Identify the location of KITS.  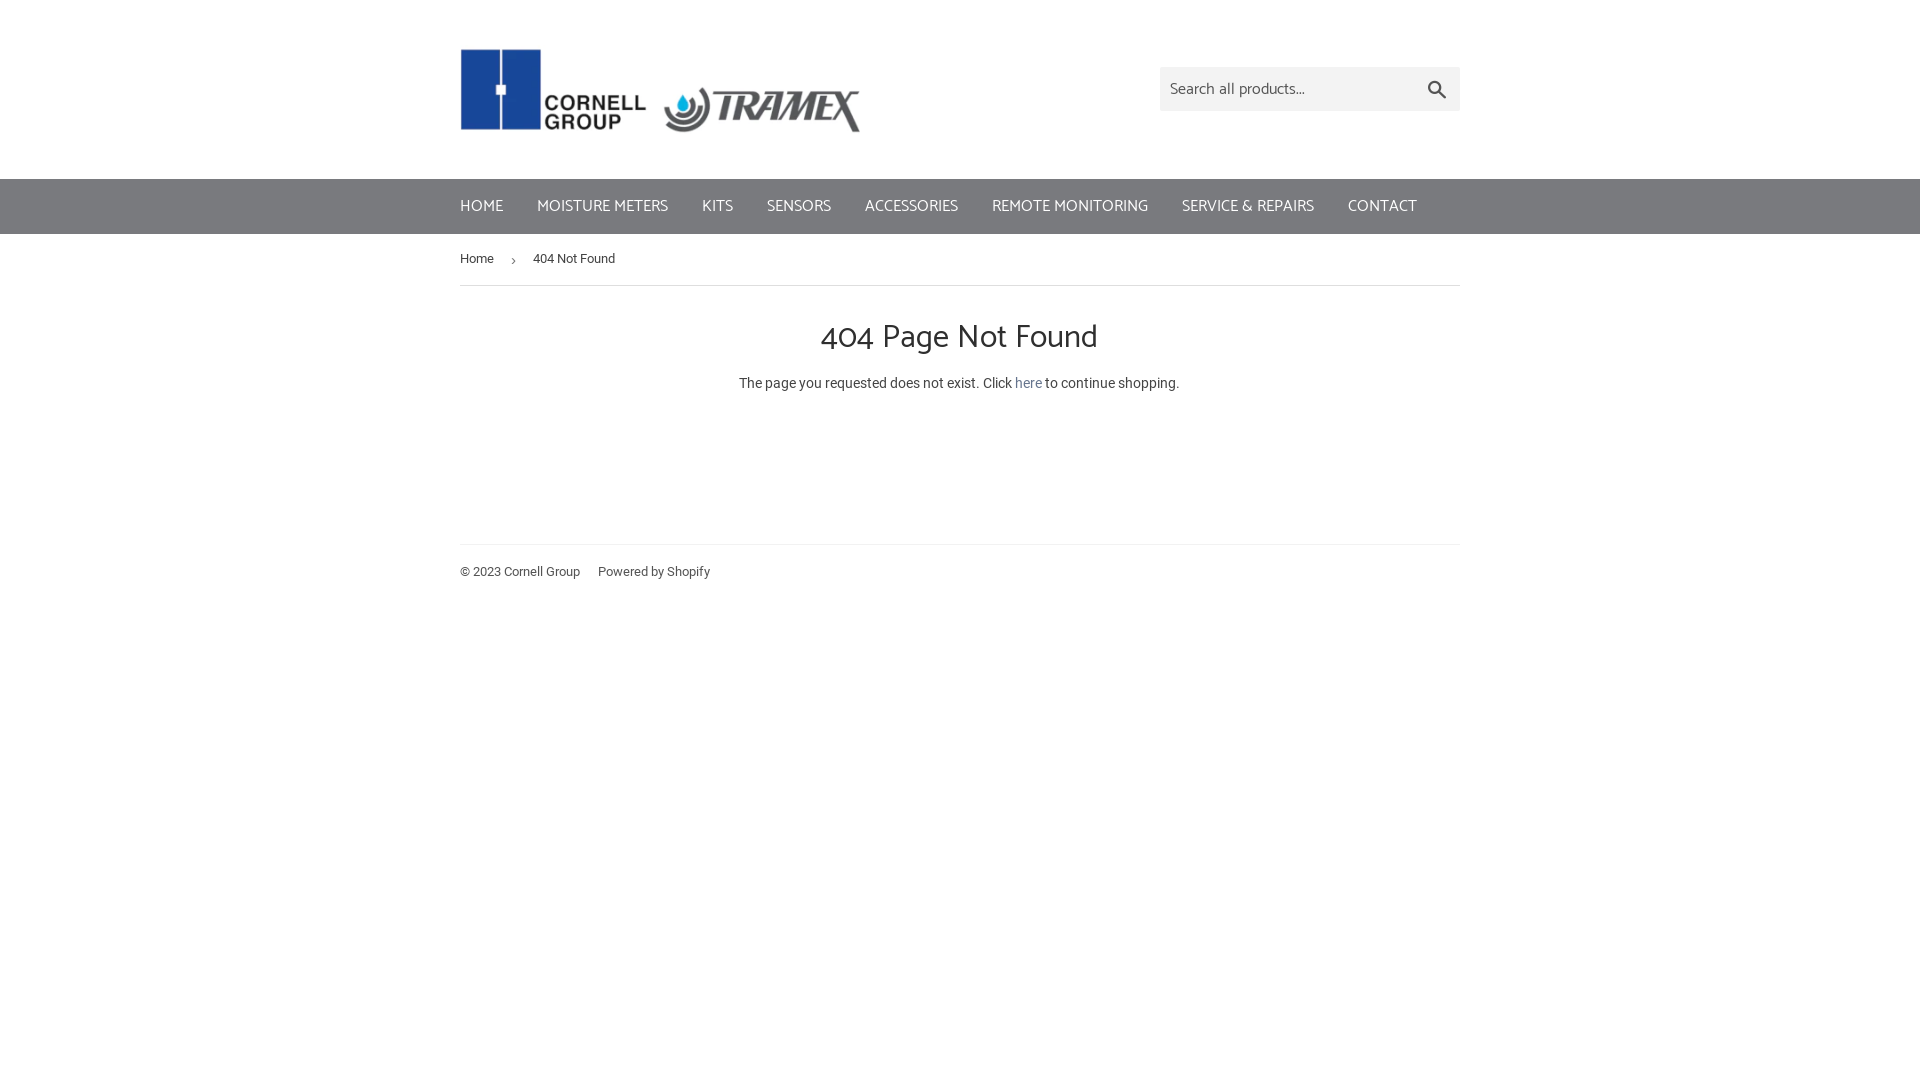
(718, 207).